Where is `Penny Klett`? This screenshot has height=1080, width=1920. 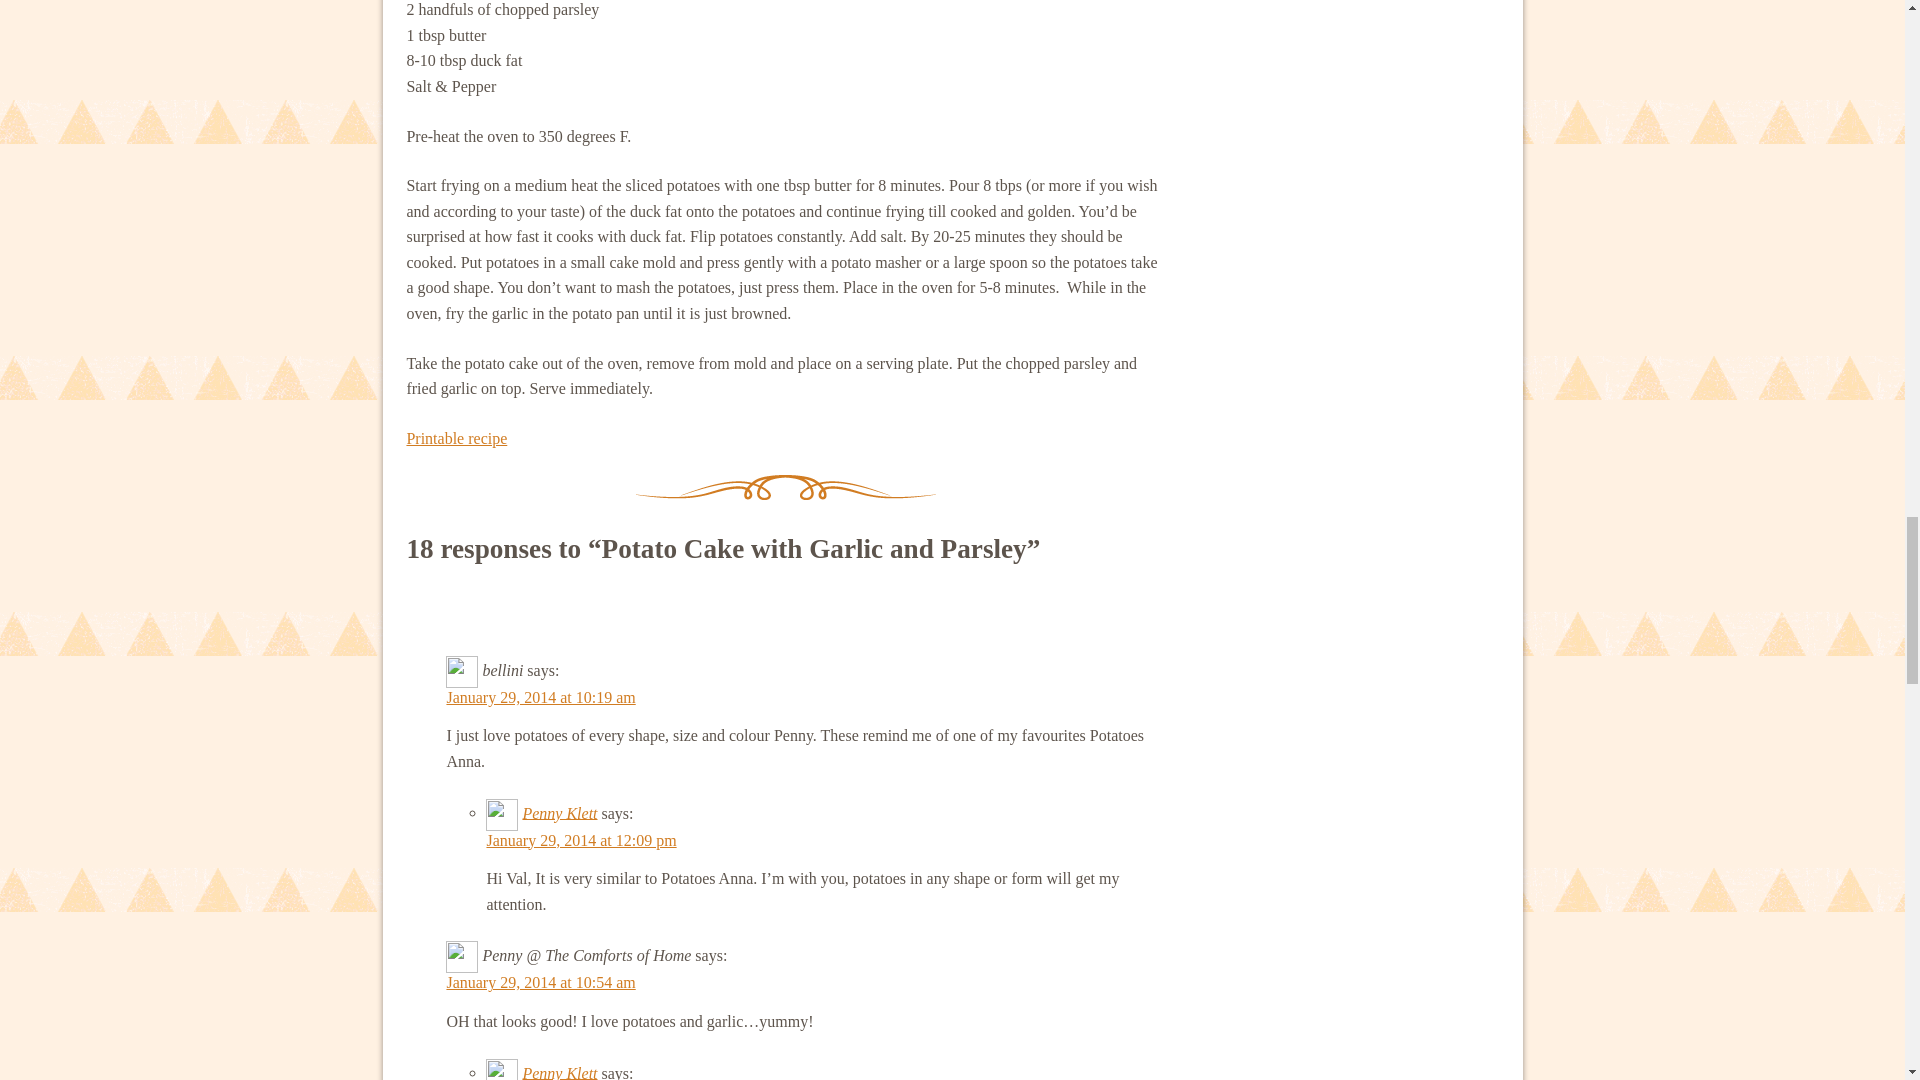
Penny Klett is located at coordinates (560, 1072).